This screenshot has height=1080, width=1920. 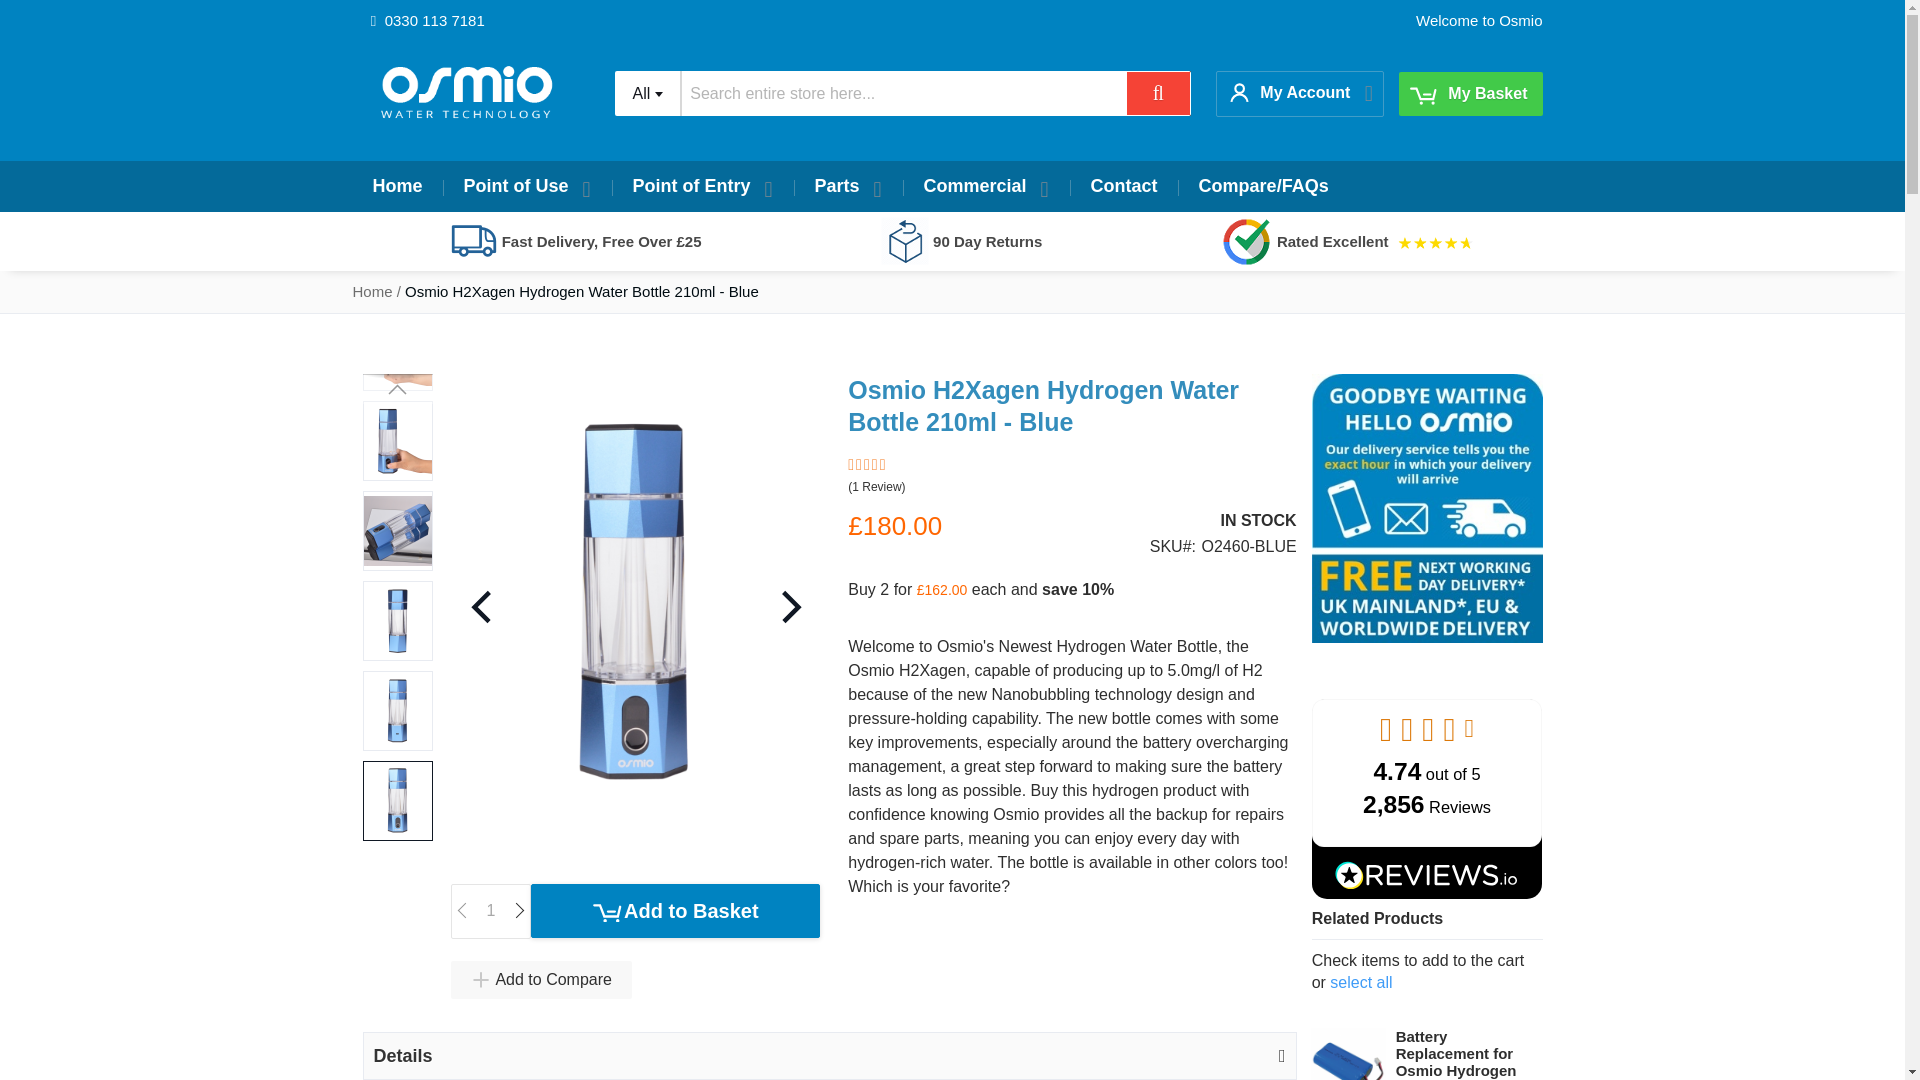 I want to click on Qty, so click(x=491, y=911).